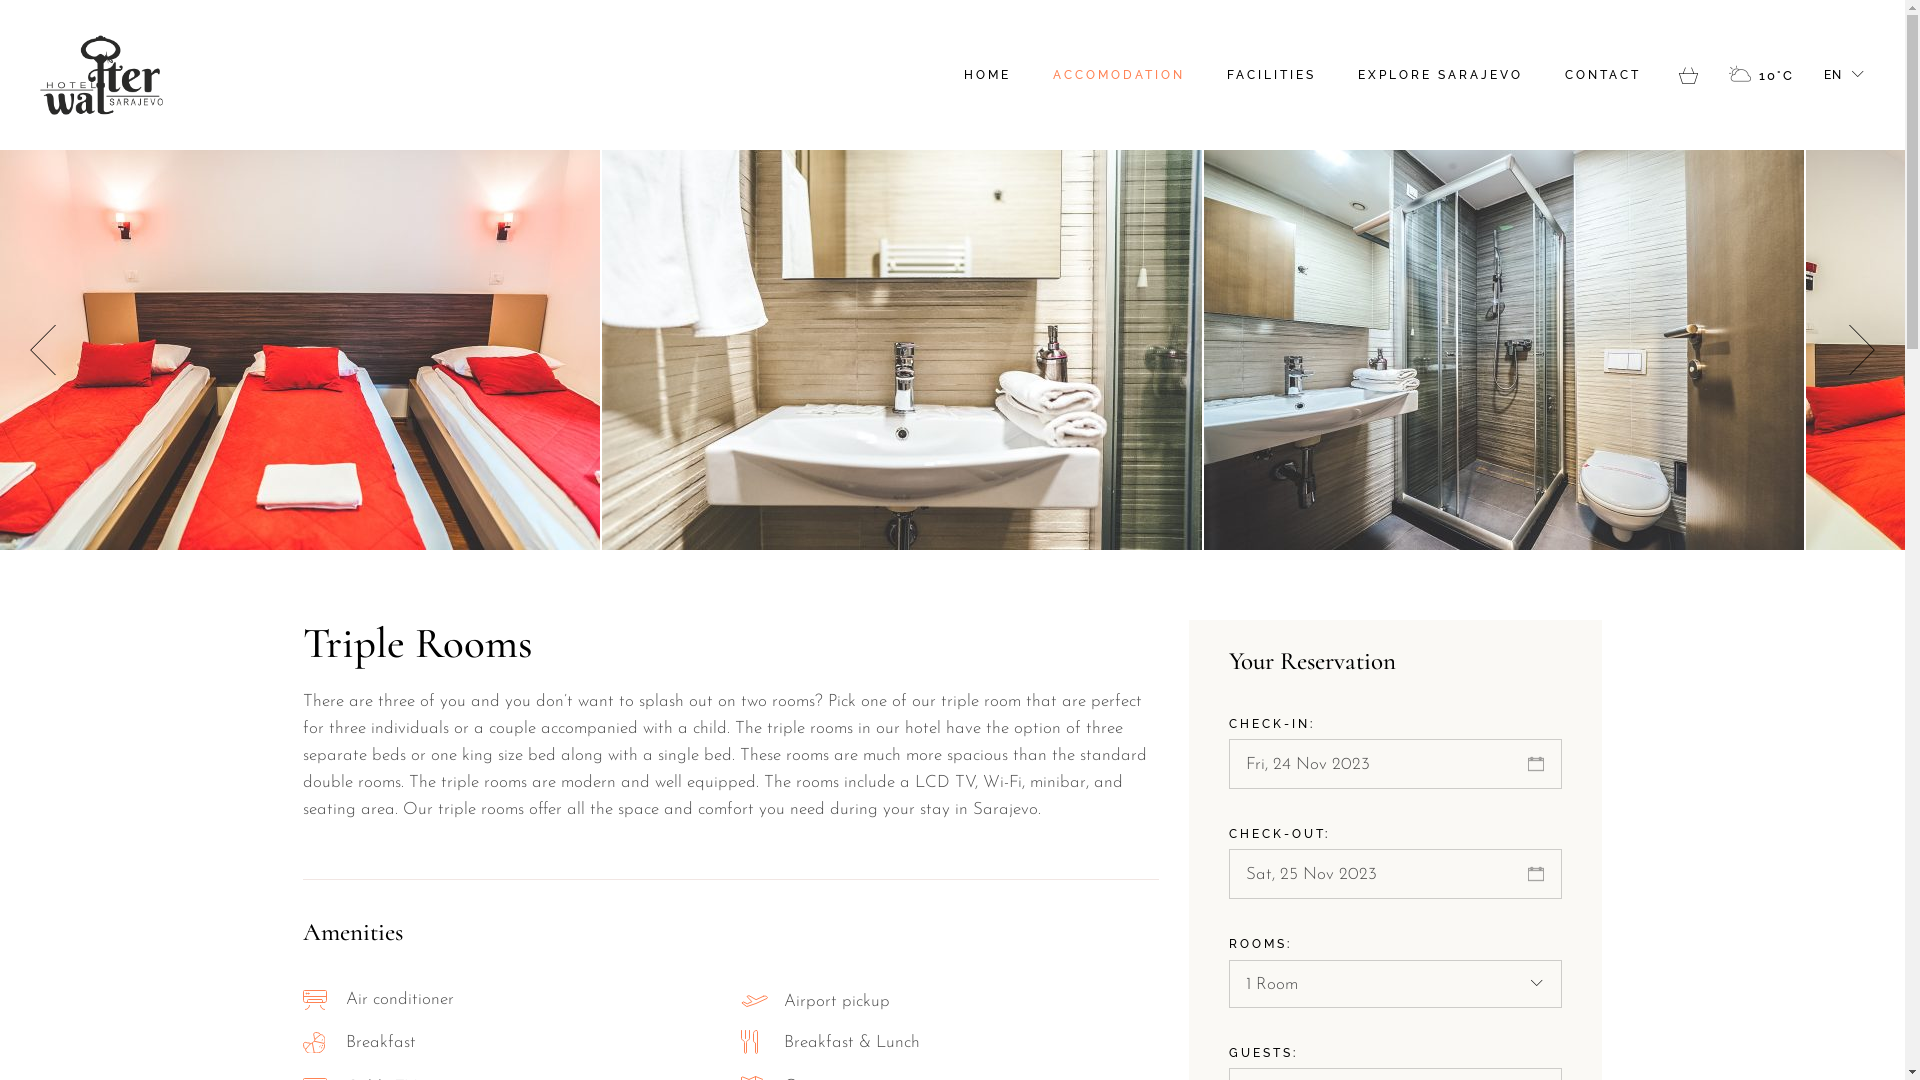 Image resolution: width=1920 pixels, height=1080 pixels. Describe the element at coordinates (1603, 75) in the screenshot. I see `CONTACT` at that location.